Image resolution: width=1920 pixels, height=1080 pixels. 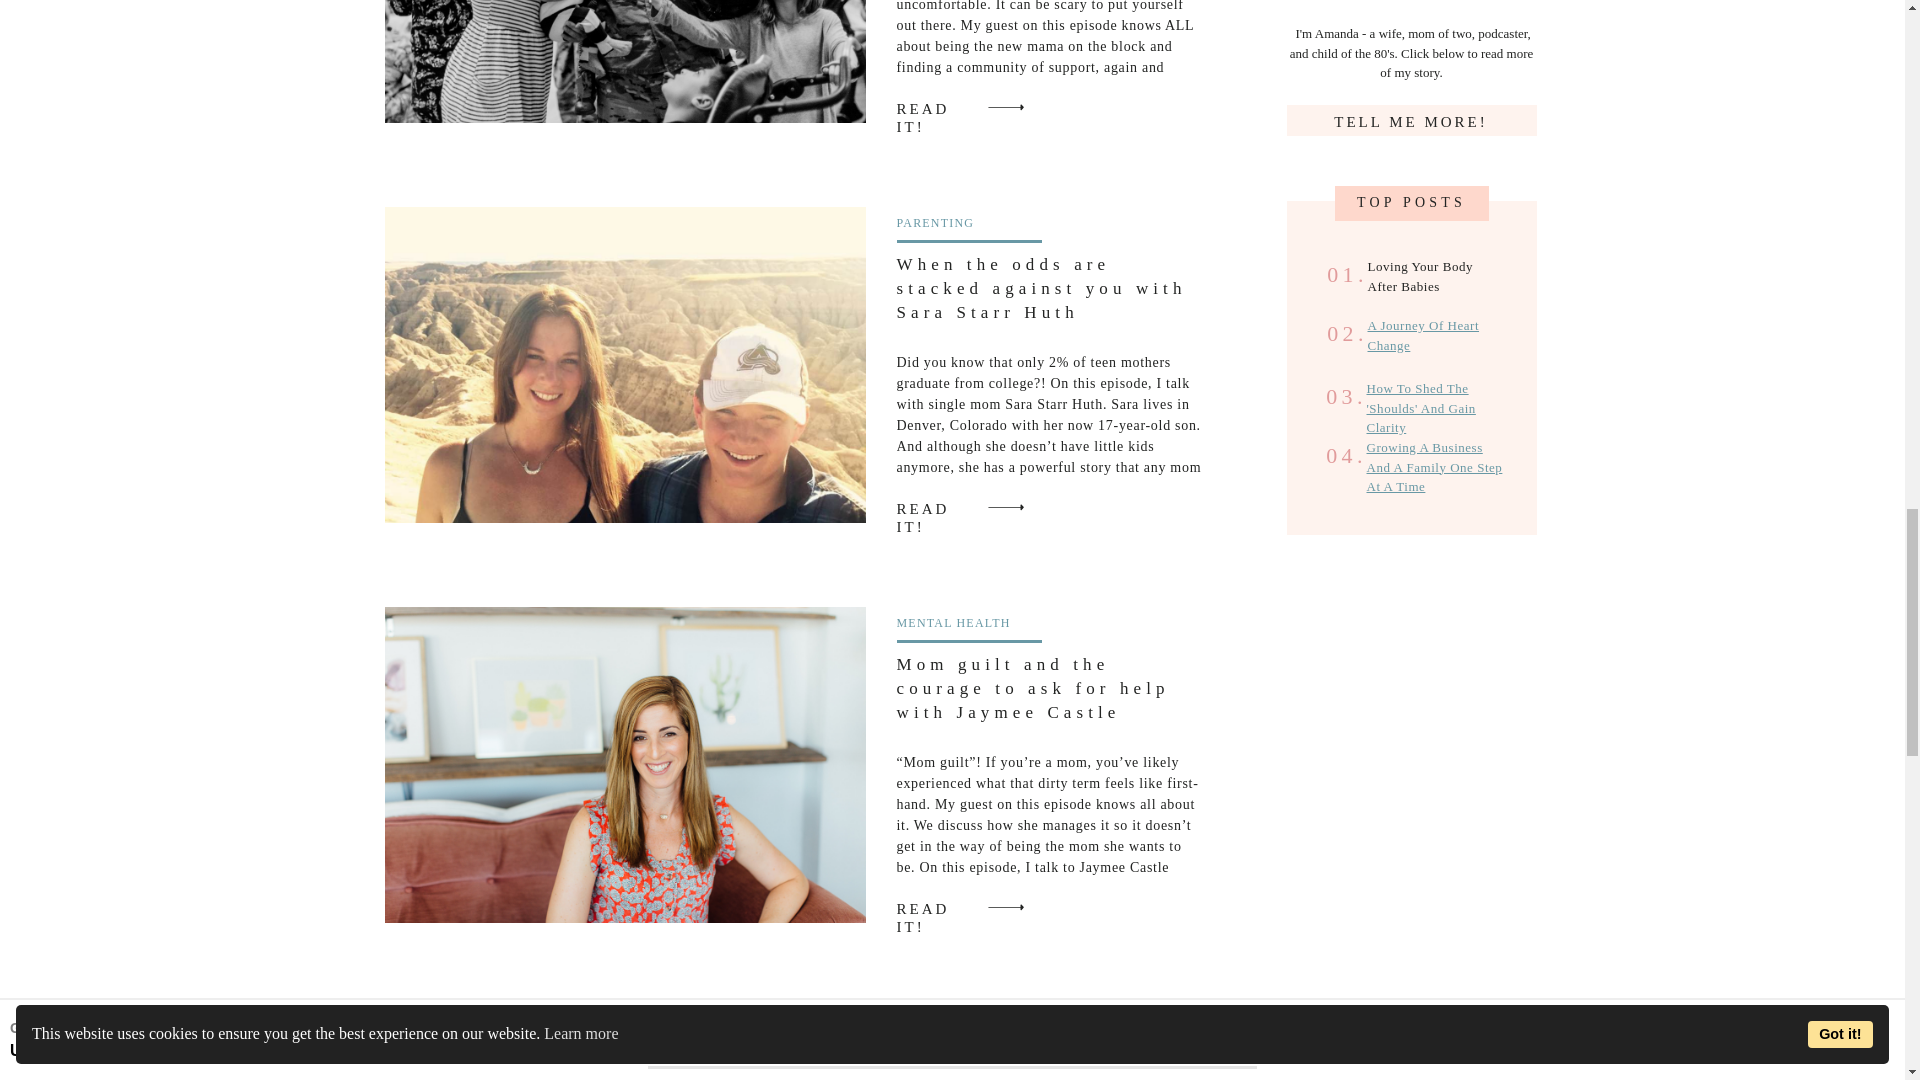 What do you see at coordinates (952, 622) in the screenshot?
I see `MENTAL HEALTH` at bounding box center [952, 622].